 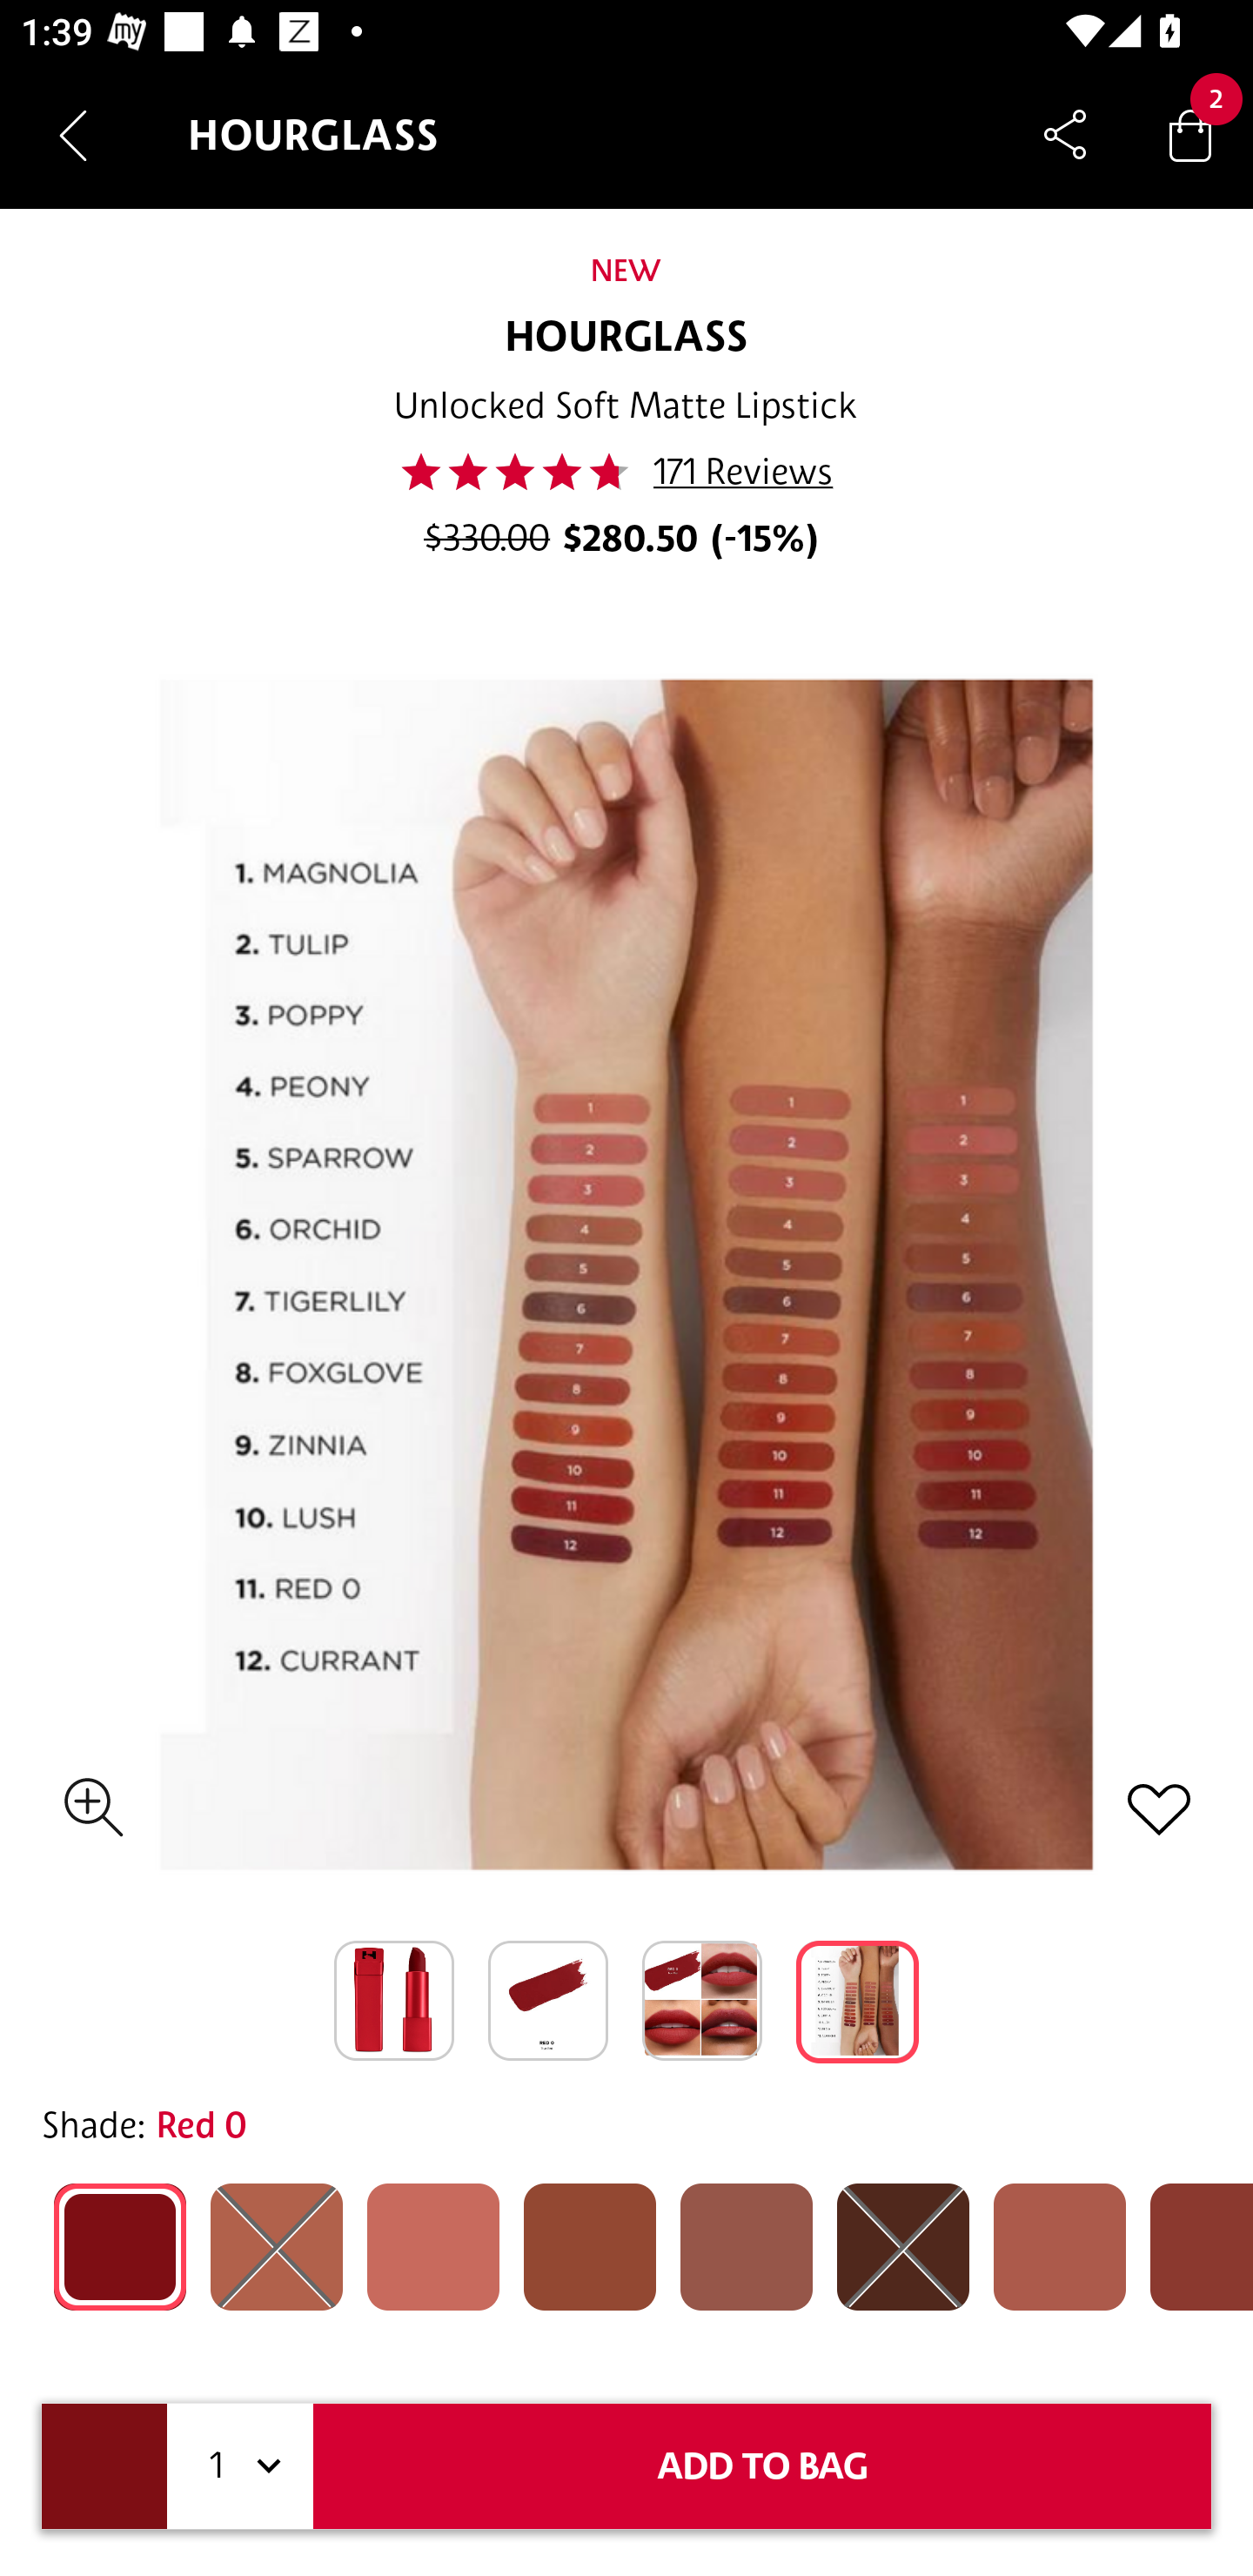 I want to click on 1, so click(x=240, y=2466).